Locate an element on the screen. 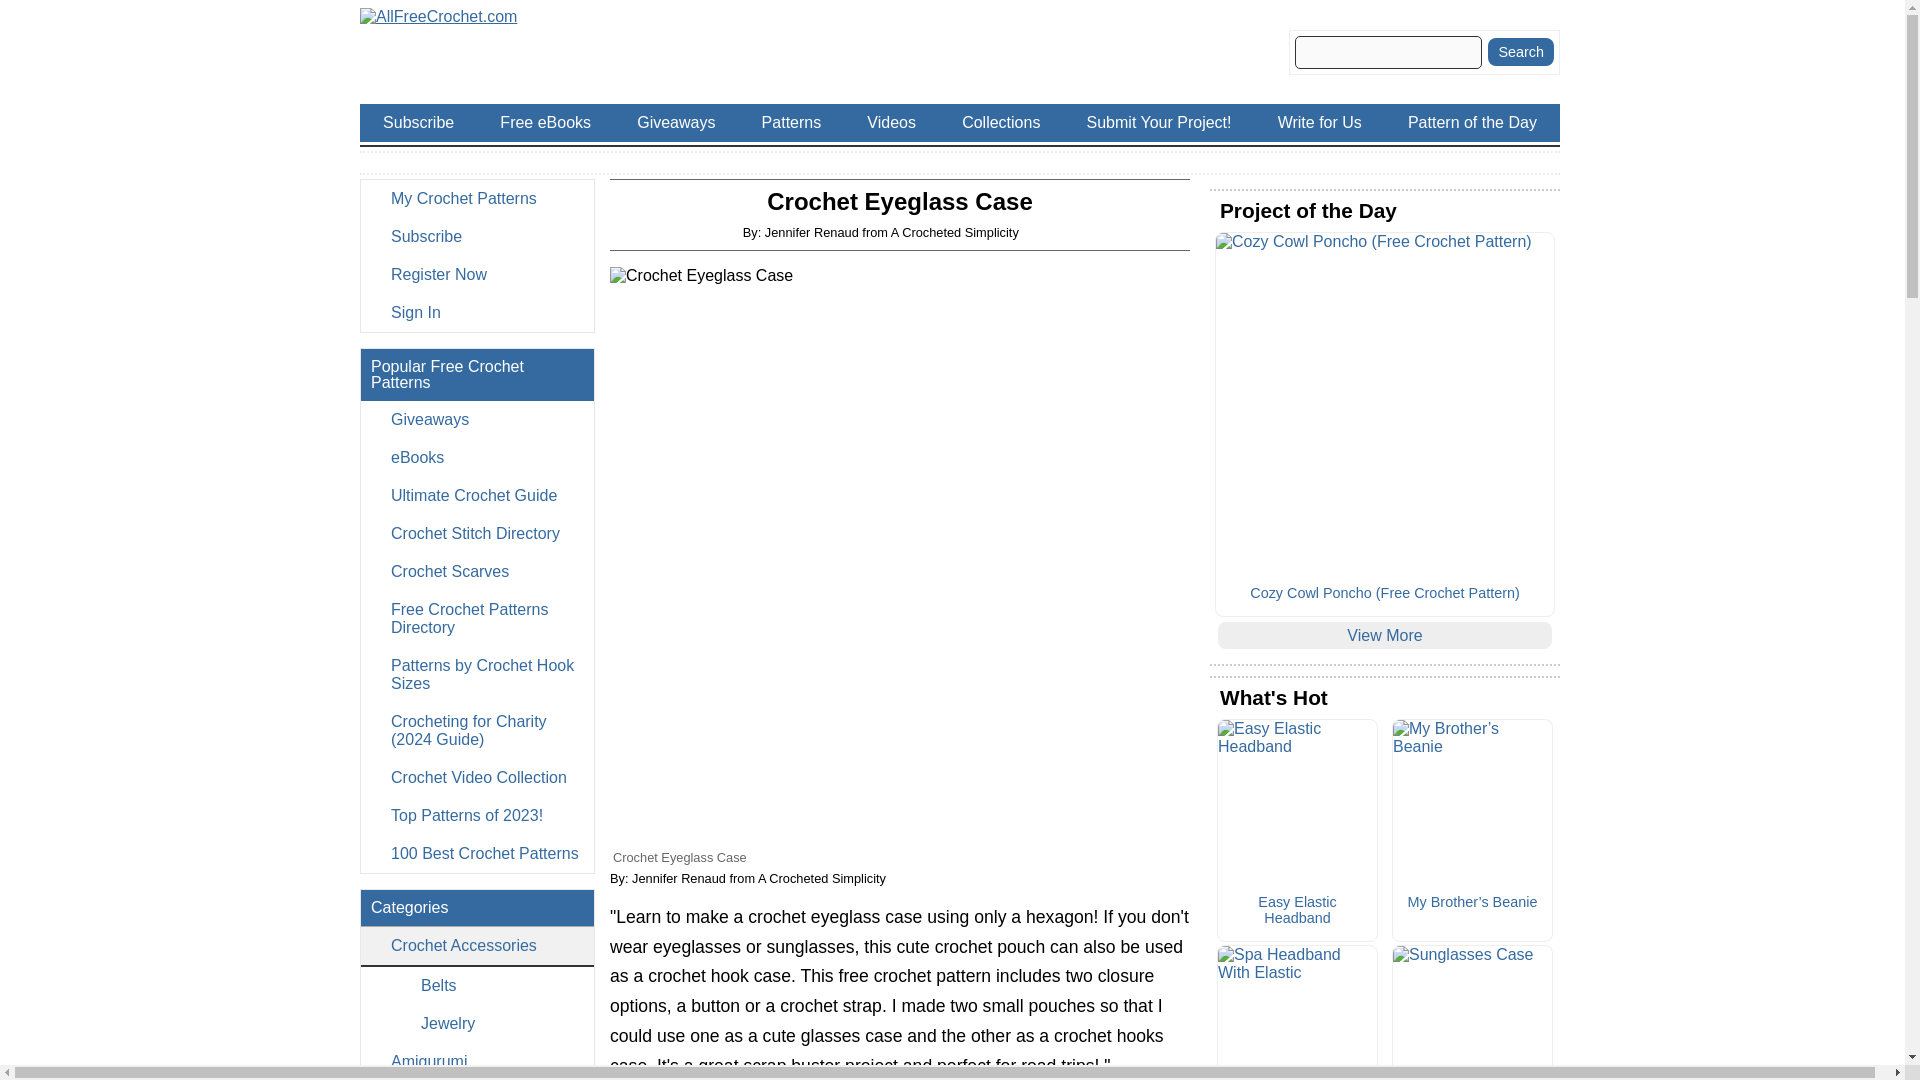  Register Now is located at coordinates (476, 274).